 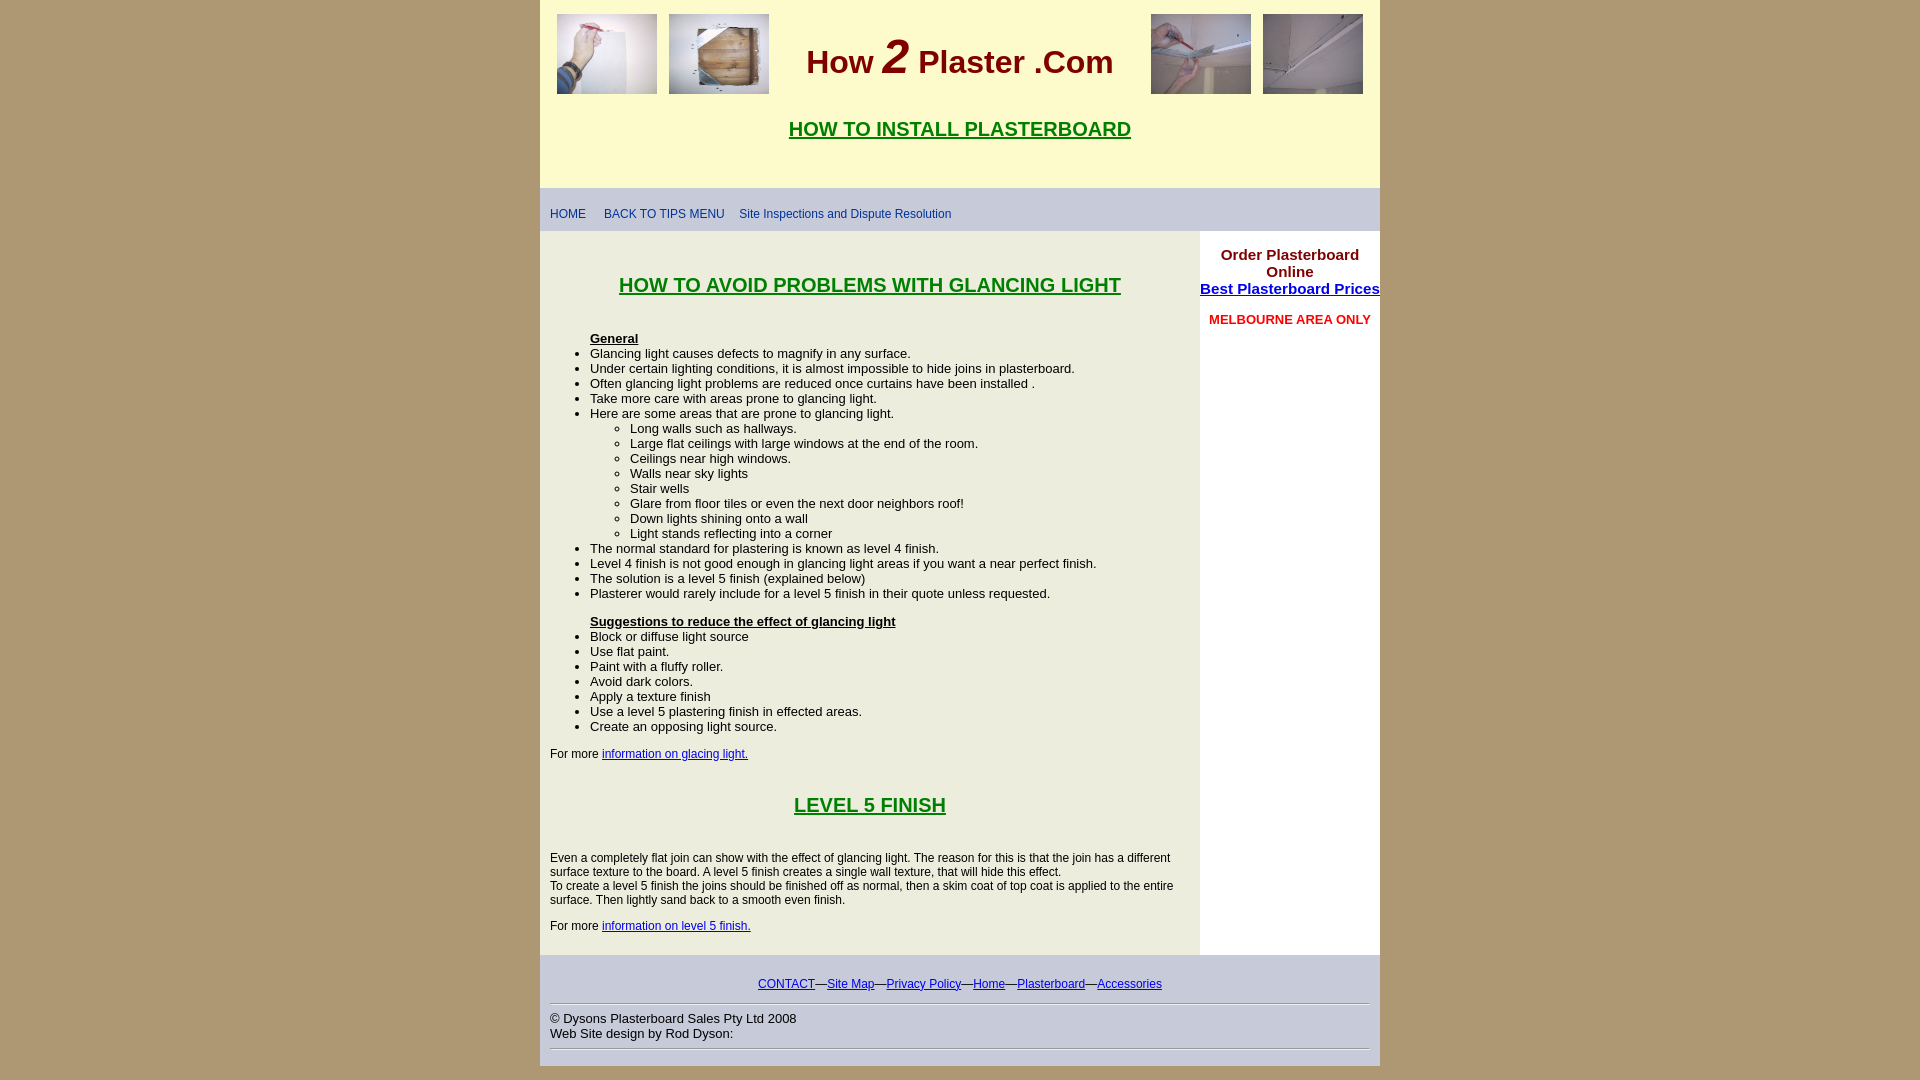 What do you see at coordinates (664, 214) in the screenshot?
I see `BACK TO TIPS MENU` at bounding box center [664, 214].